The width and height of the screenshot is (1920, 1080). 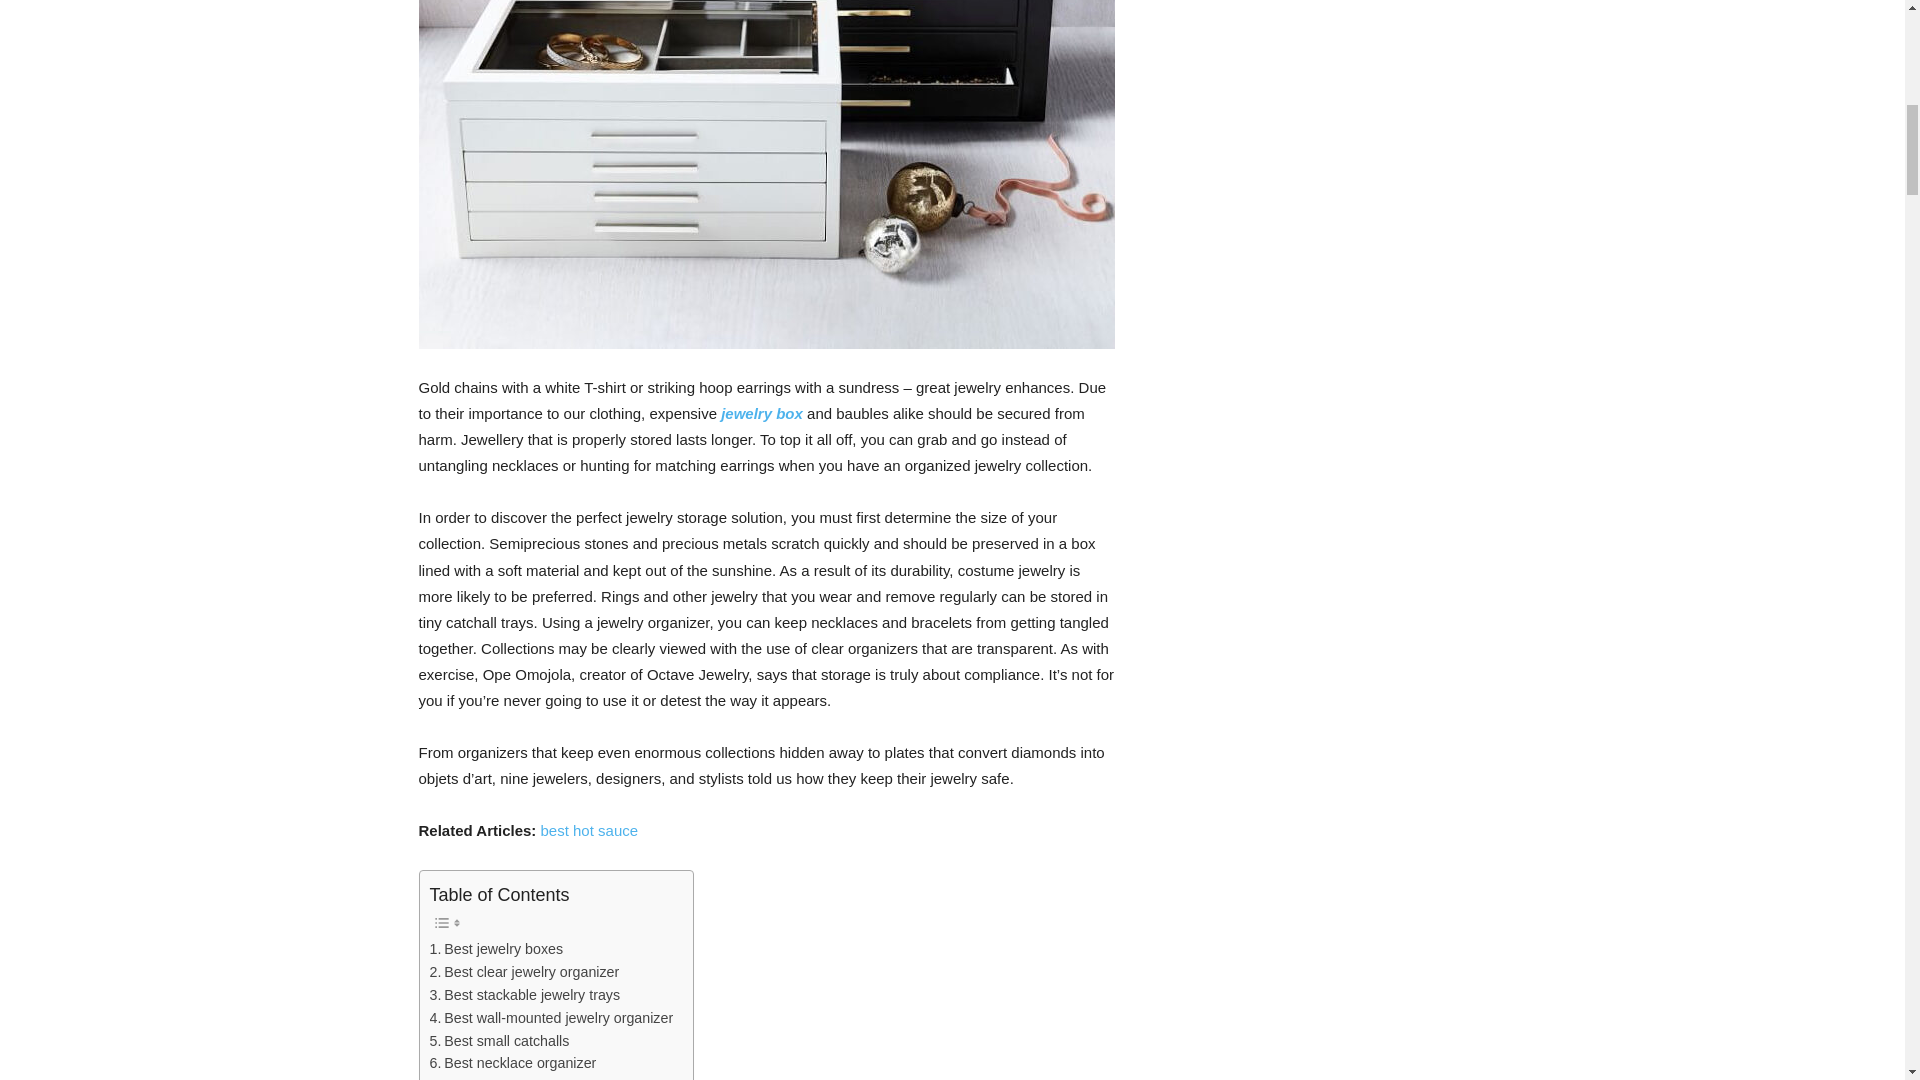 What do you see at coordinates (525, 972) in the screenshot?
I see `Best clear jewelry organizer` at bounding box center [525, 972].